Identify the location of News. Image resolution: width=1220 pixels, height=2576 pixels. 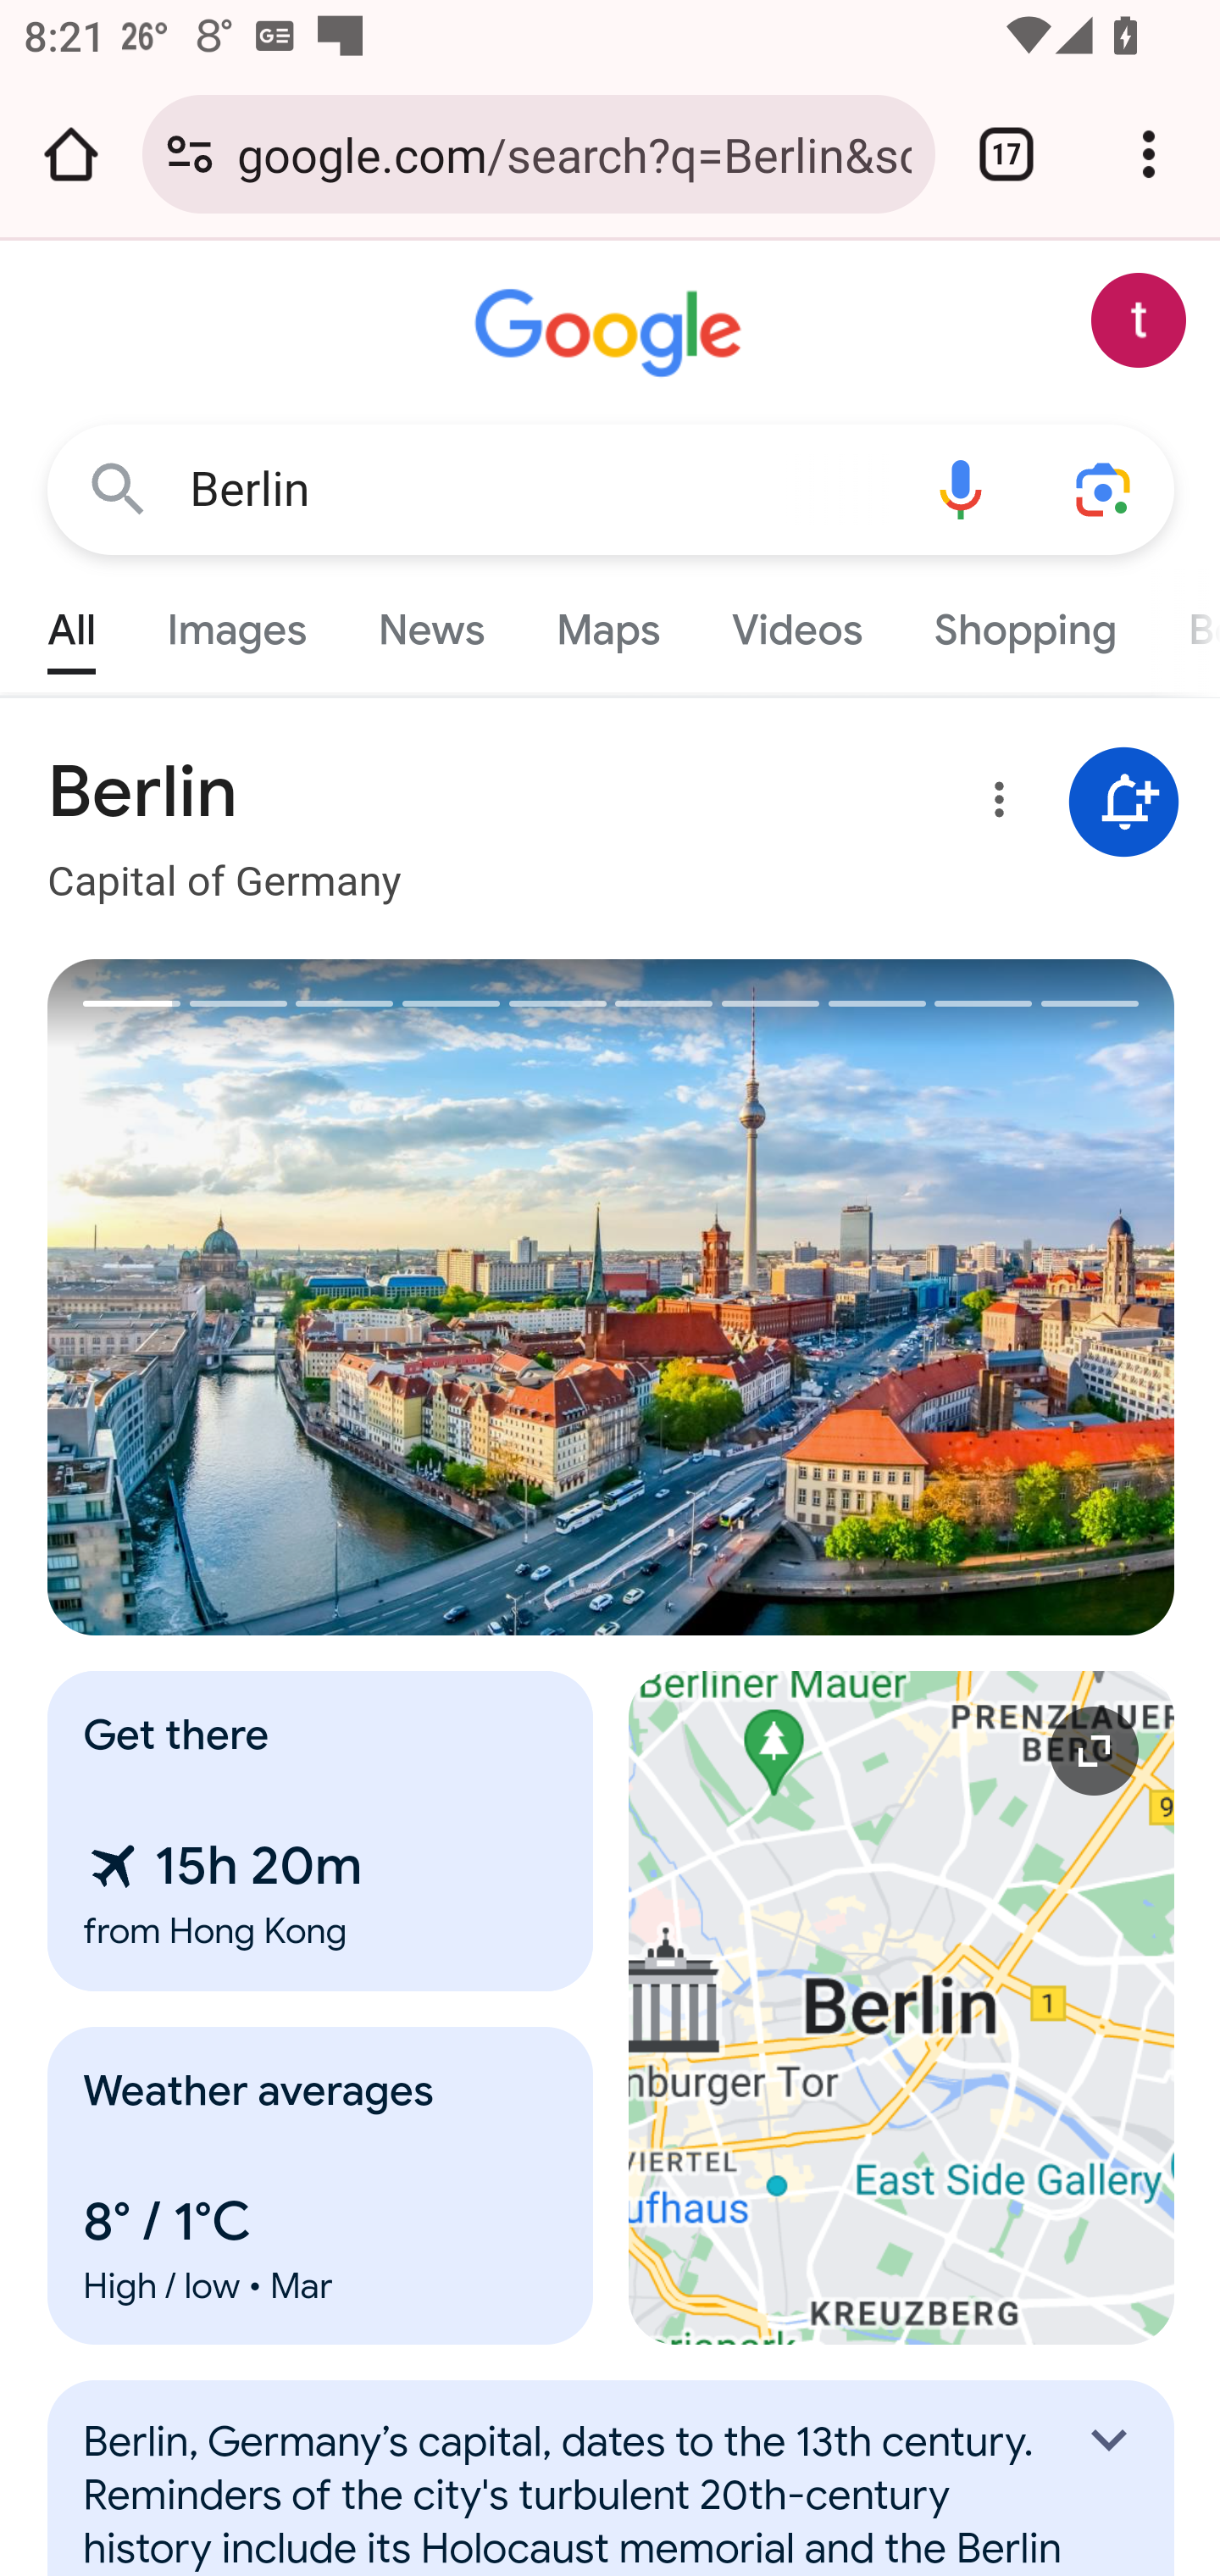
(430, 622).